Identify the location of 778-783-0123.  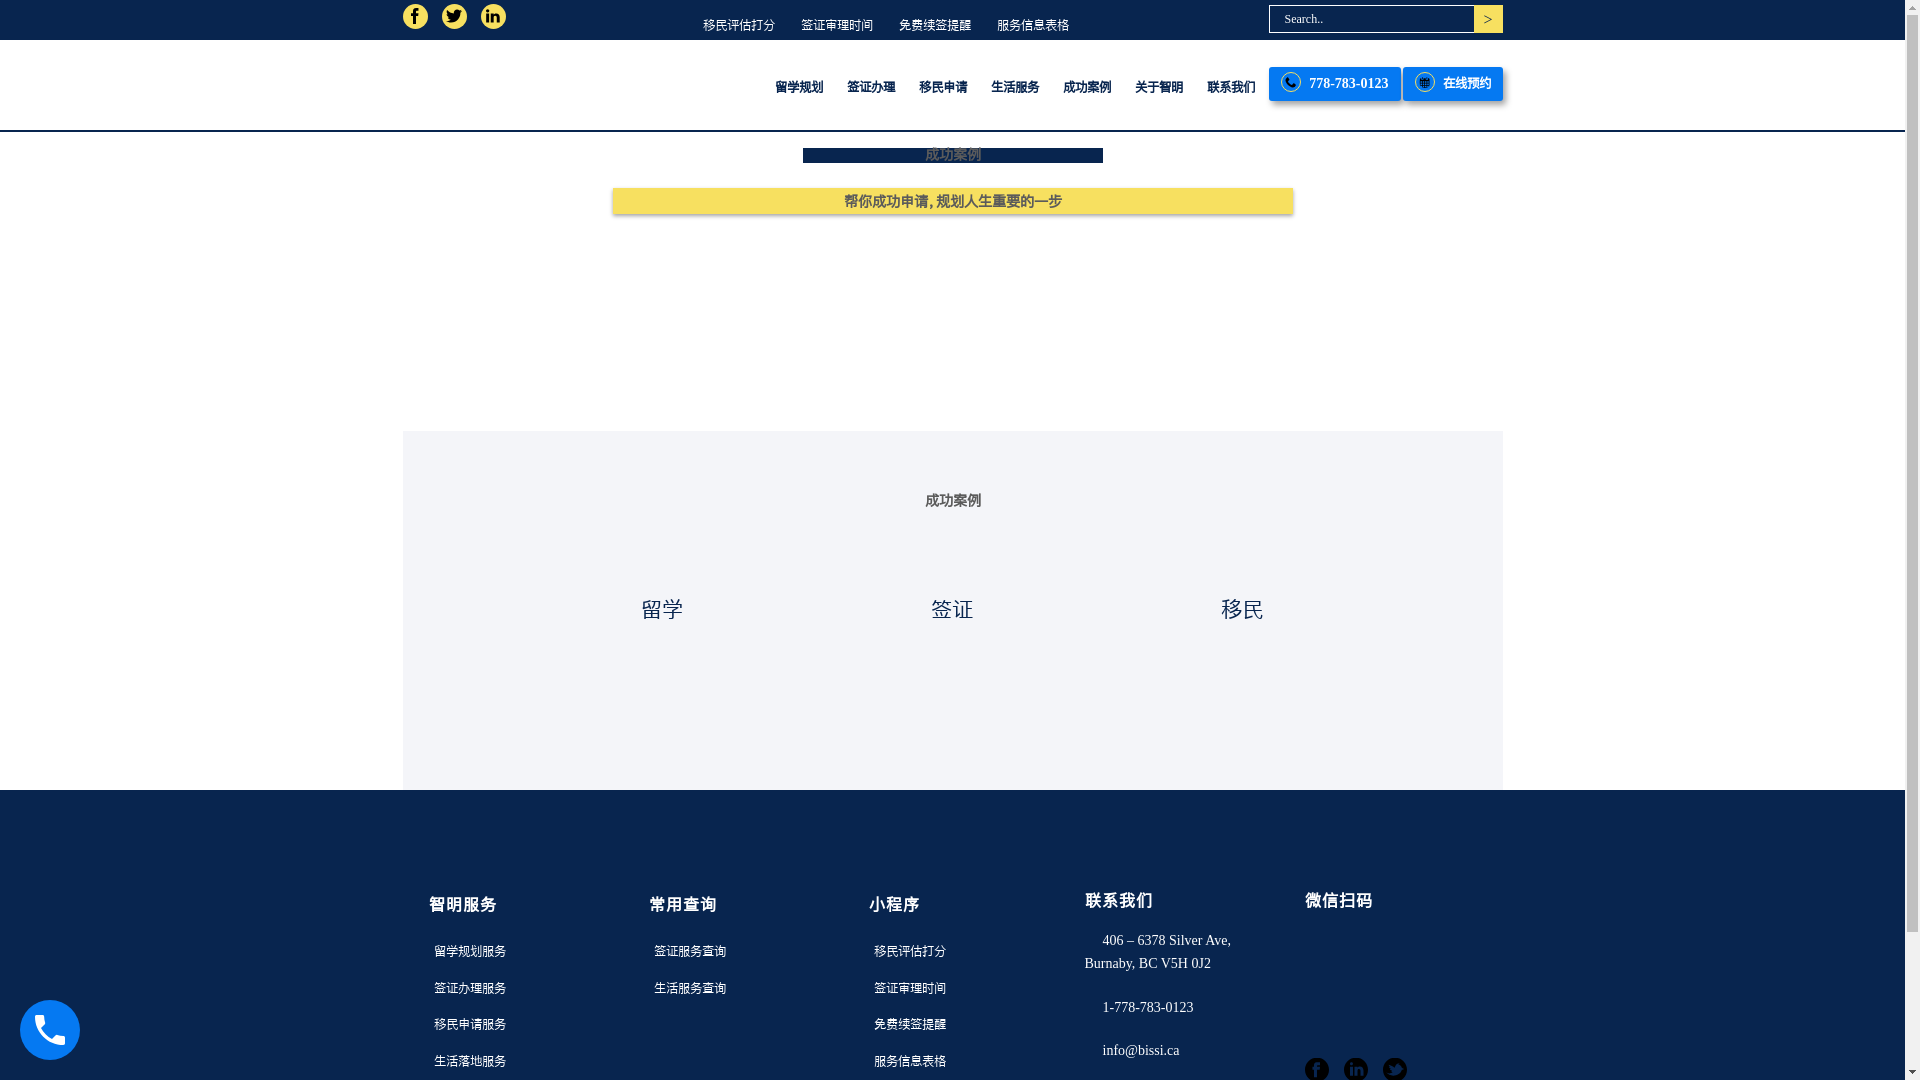
(1334, 84).